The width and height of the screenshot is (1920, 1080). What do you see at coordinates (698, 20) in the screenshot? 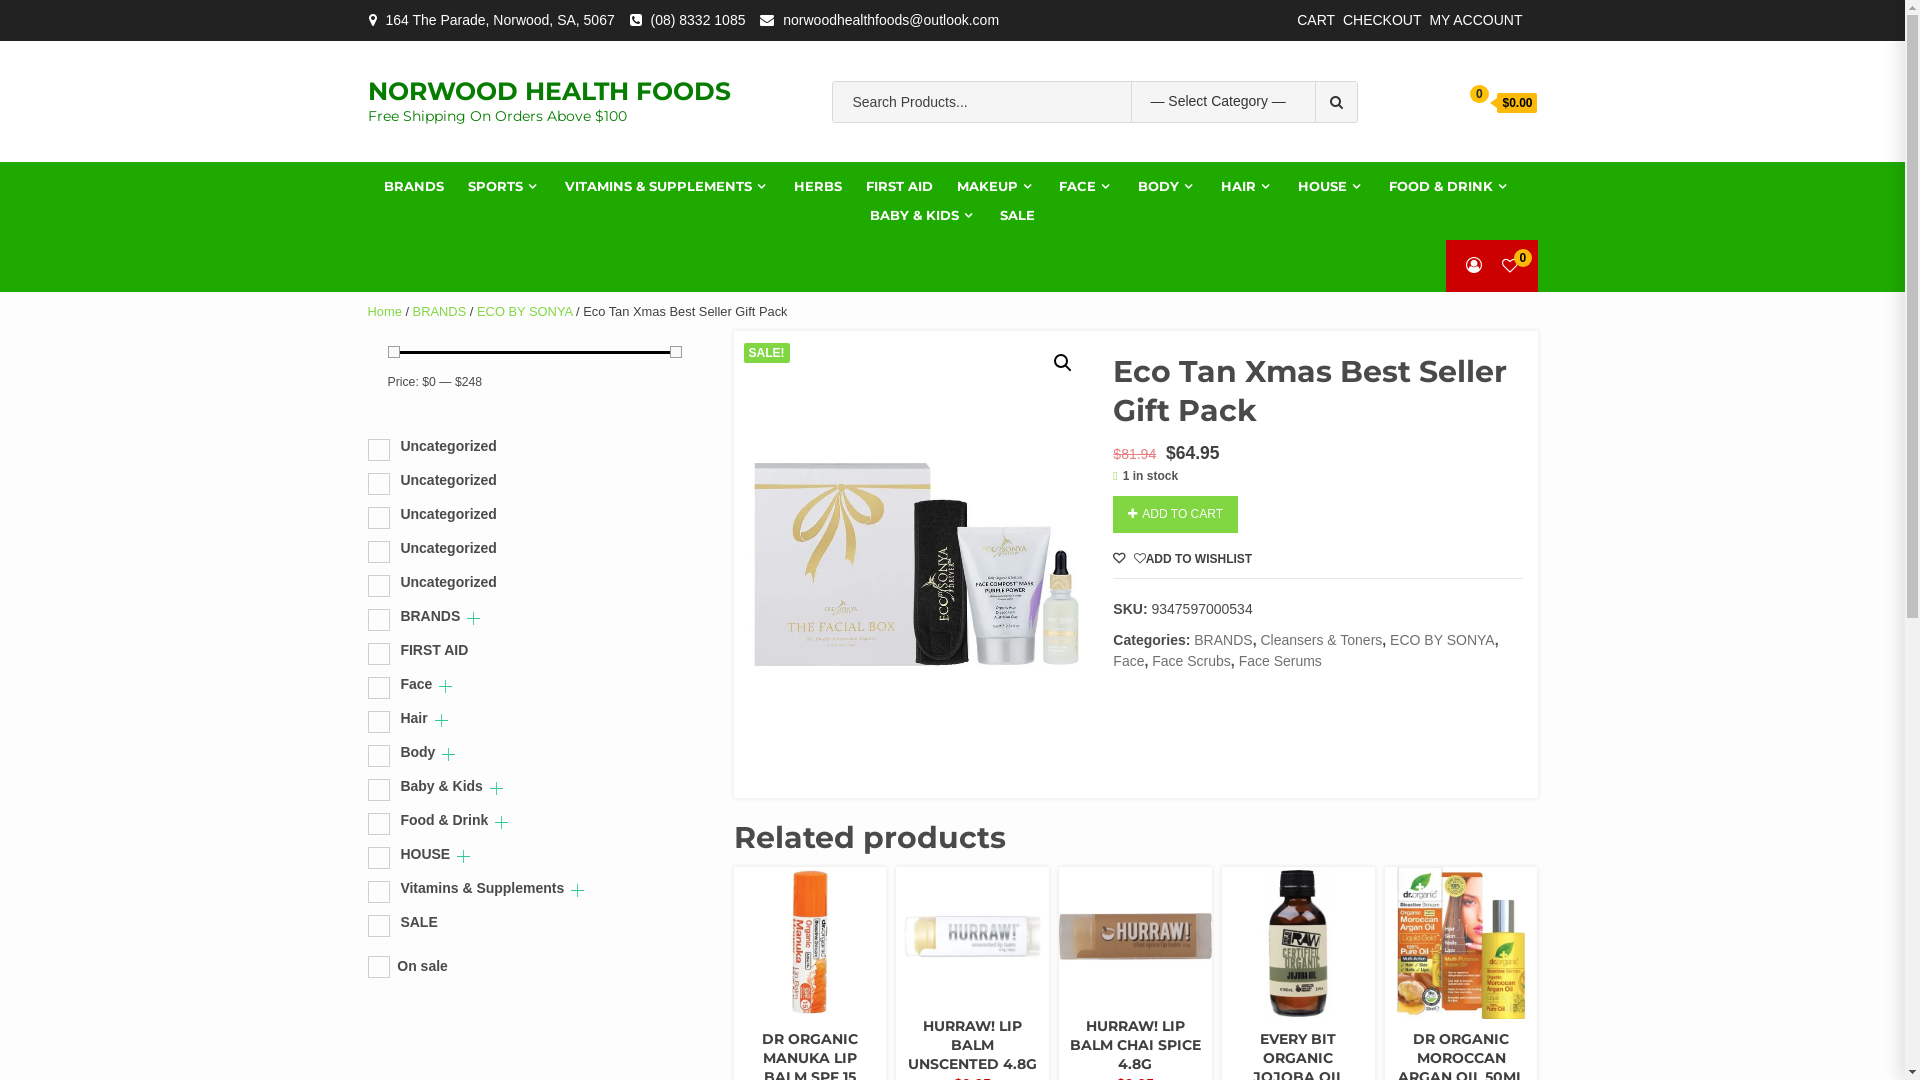
I see `(08) 8332 1085` at bounding box center [698, 20].